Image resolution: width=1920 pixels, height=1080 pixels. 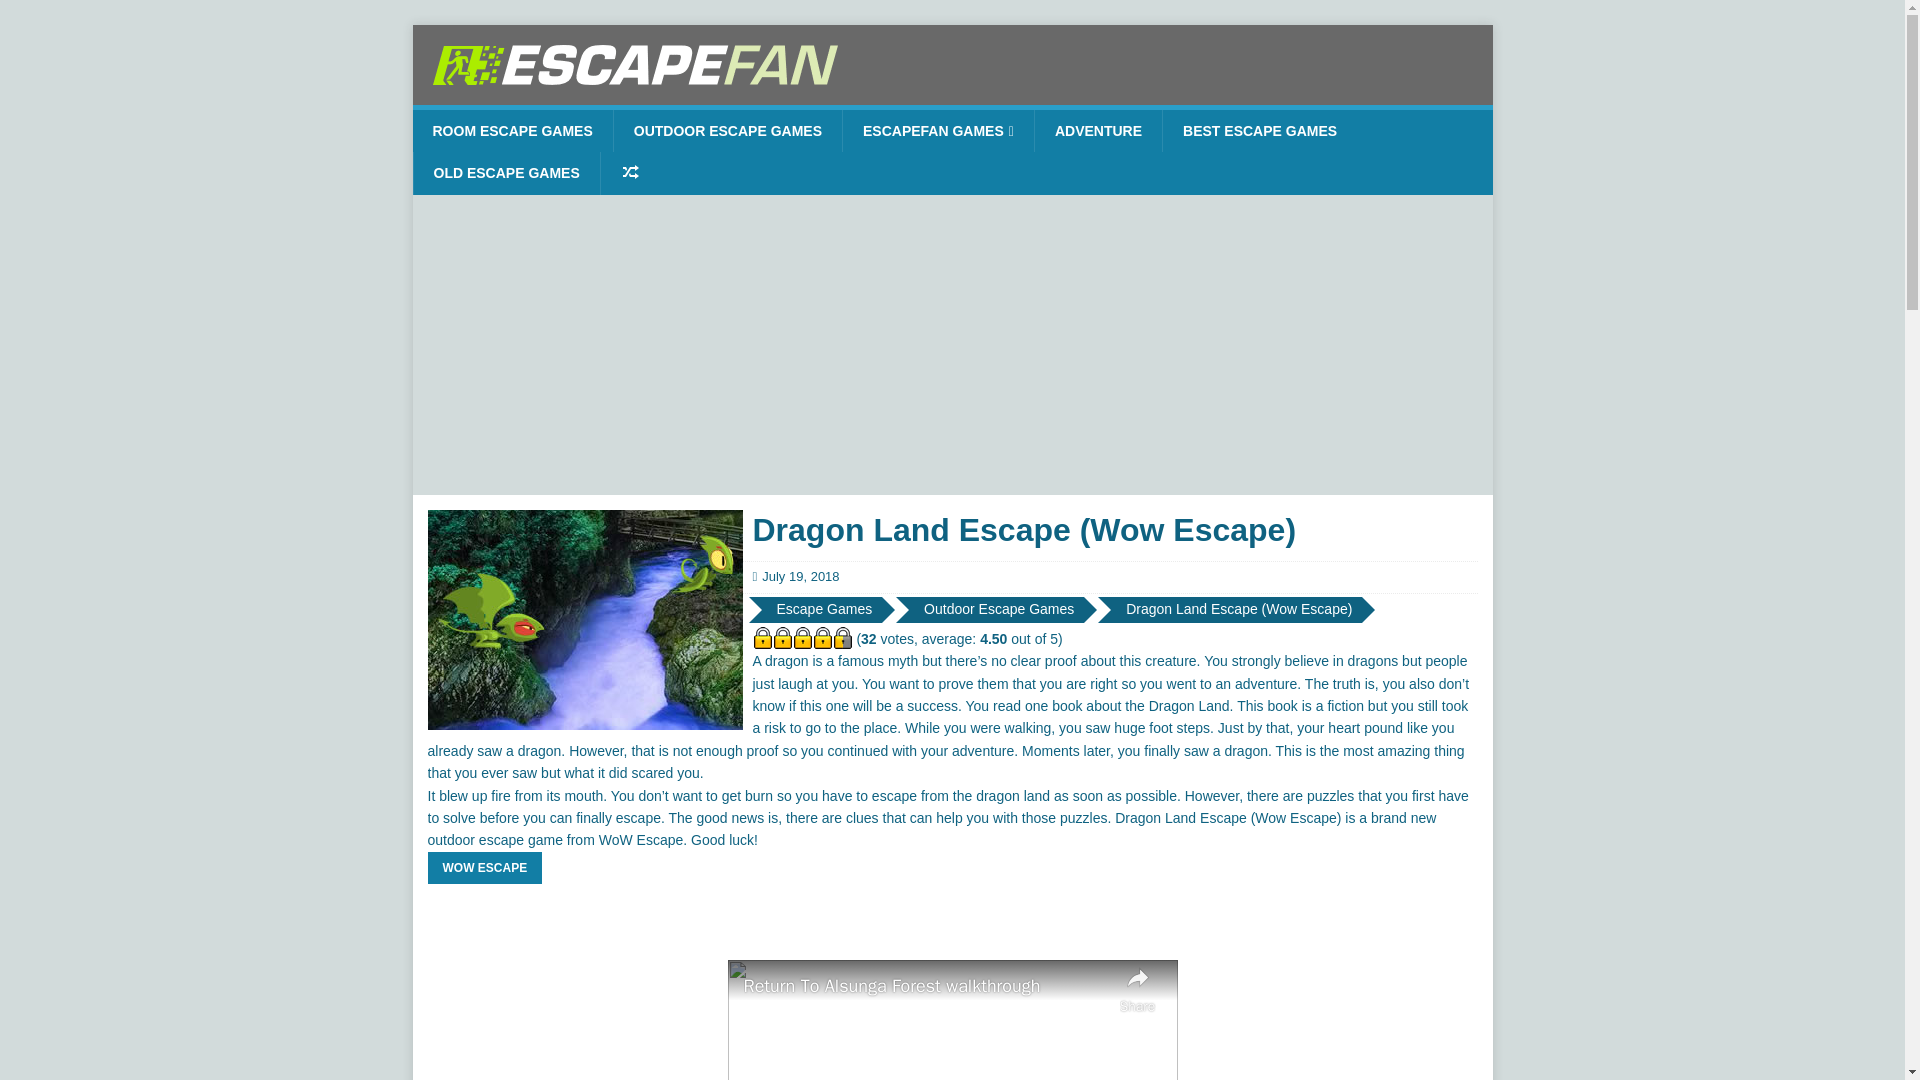 I want to click on Return To Alsunga Forest walkthrough, so click(x=926, y=986).